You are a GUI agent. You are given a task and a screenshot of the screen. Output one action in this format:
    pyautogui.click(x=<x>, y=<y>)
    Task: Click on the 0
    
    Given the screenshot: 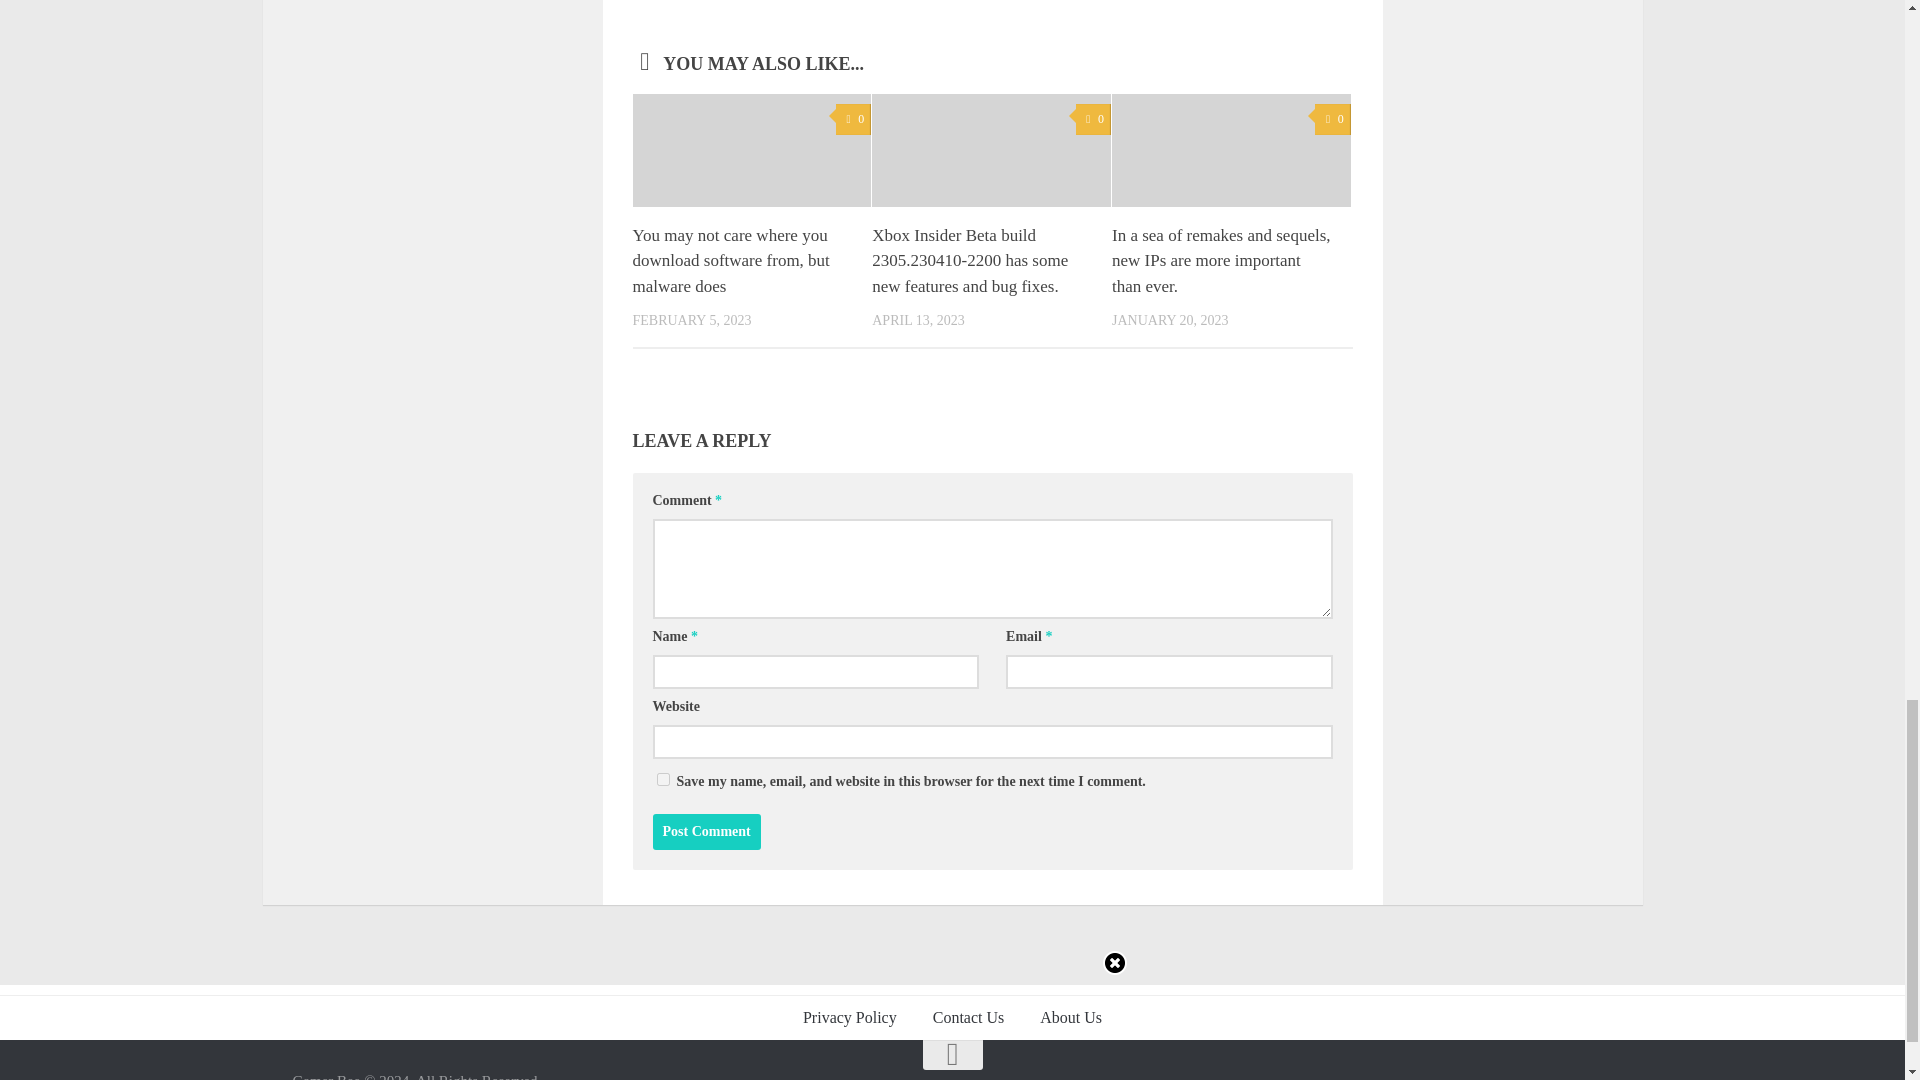 What is the action you would take?
    pyautogui.click(x=1332, y=119)
    